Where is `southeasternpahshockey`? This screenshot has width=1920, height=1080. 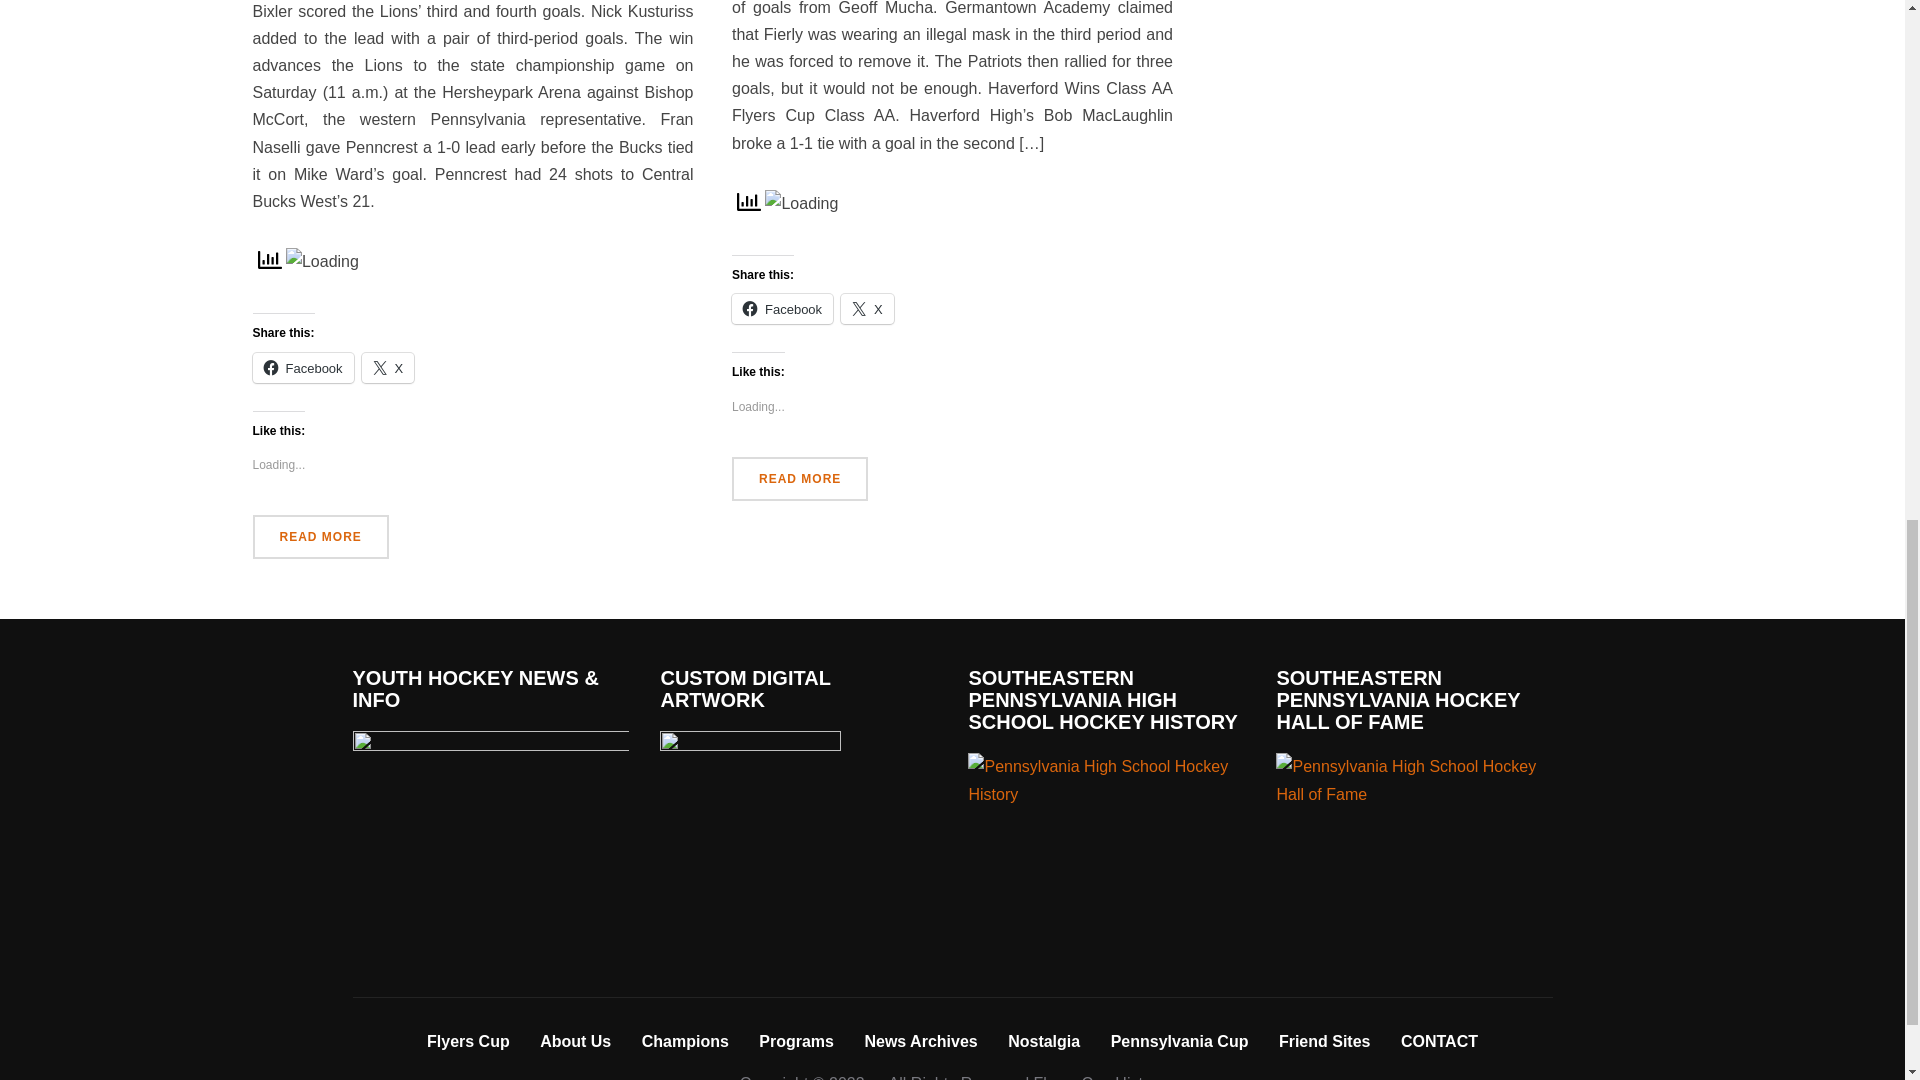
southeasternpahshockey is located at coordinates (1106, 766).